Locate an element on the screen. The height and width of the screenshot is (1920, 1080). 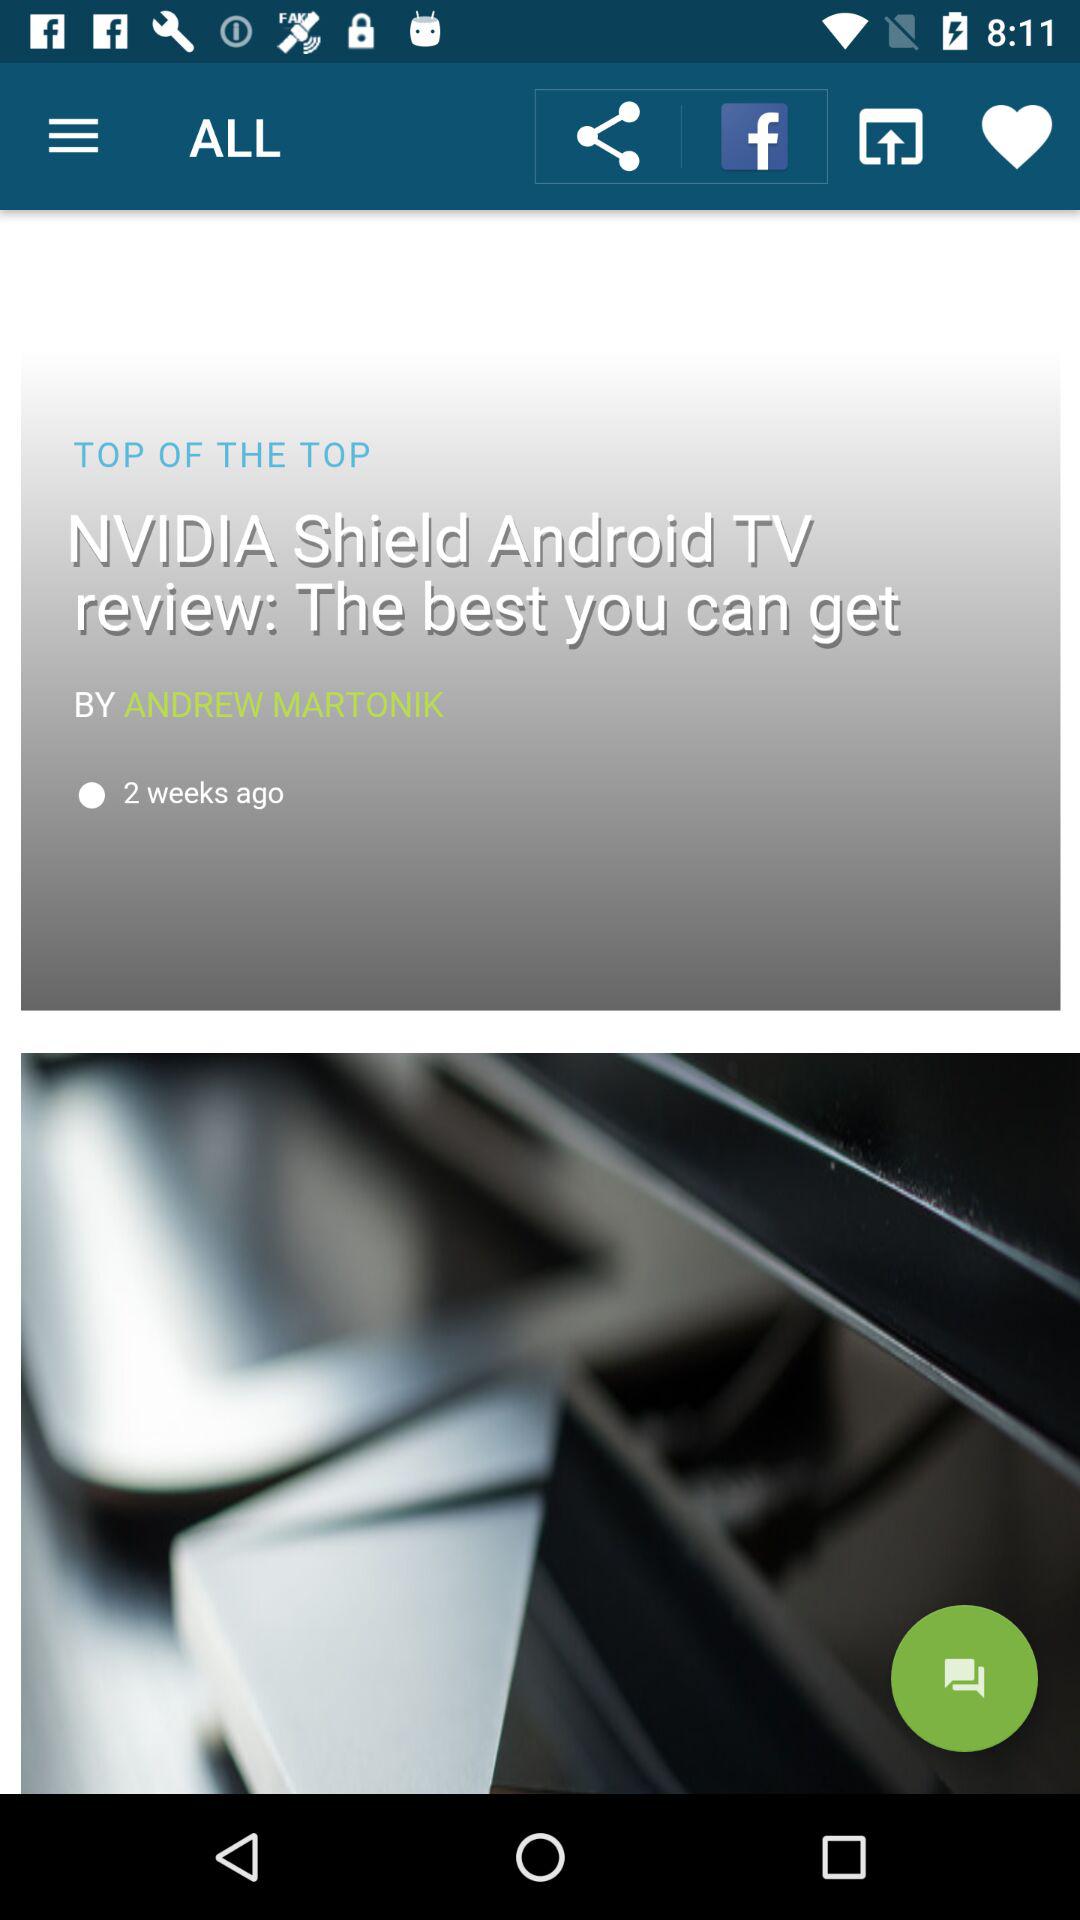
advertisement is located at coordinates (540, 1002).